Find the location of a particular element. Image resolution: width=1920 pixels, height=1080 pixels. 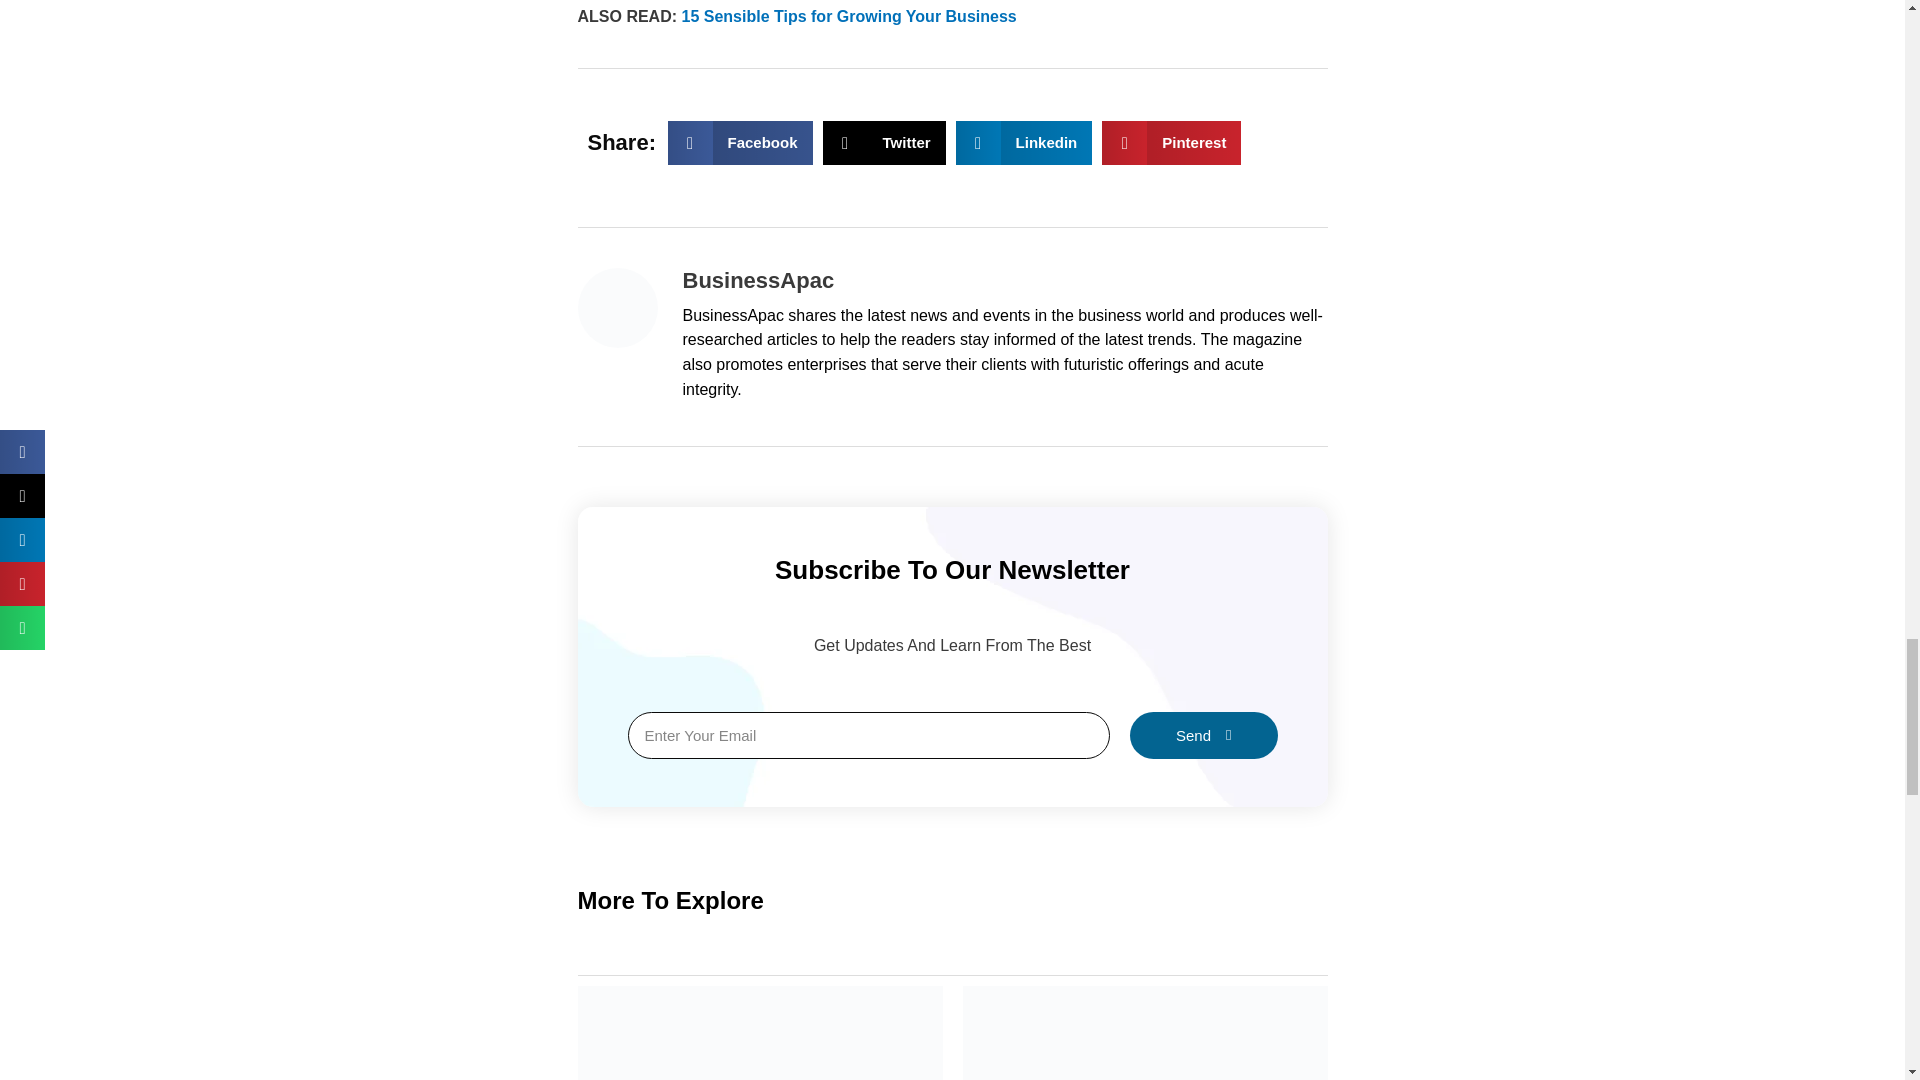

15 Sensible Tips for Growing Your Business is located at coordinates (1024, 142).